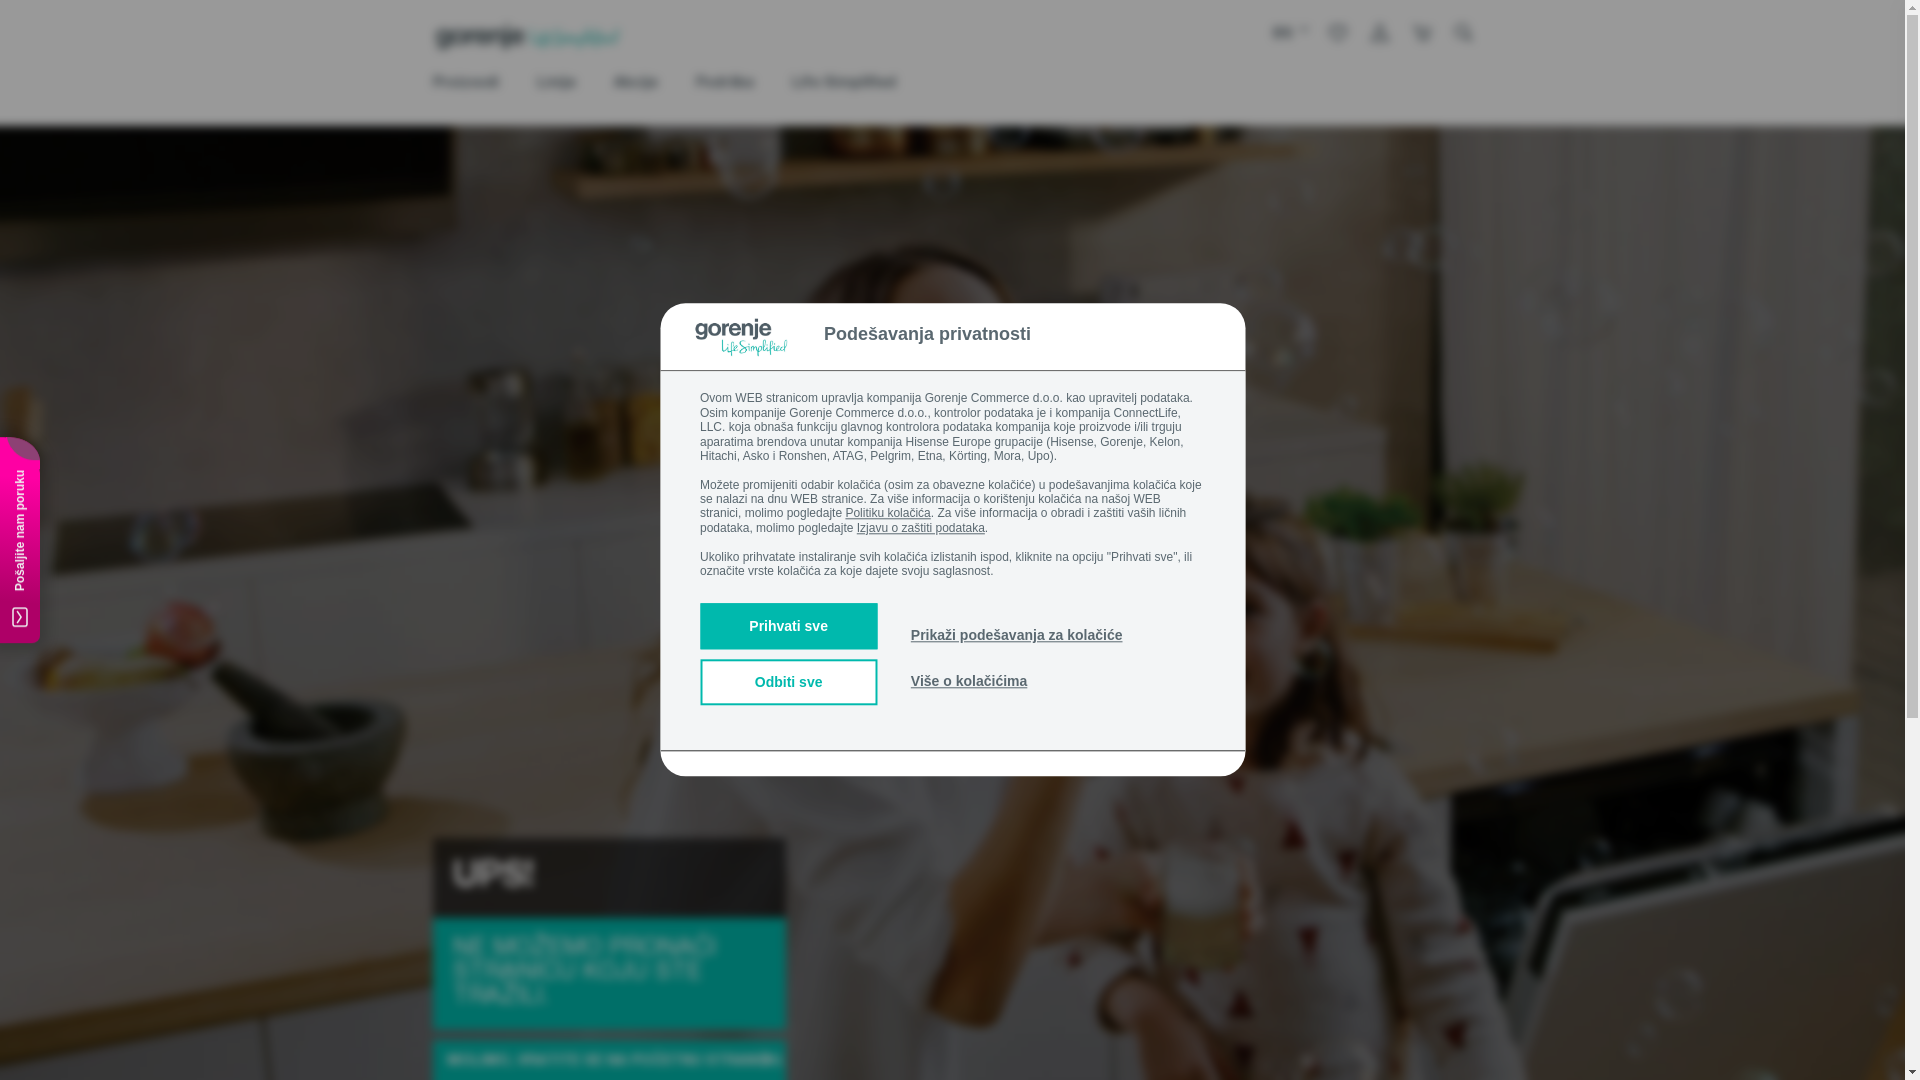  What do you see at coordinates (1261, 170) in the screenshot?
I see `Ok` at bounding box center [1261, 170].